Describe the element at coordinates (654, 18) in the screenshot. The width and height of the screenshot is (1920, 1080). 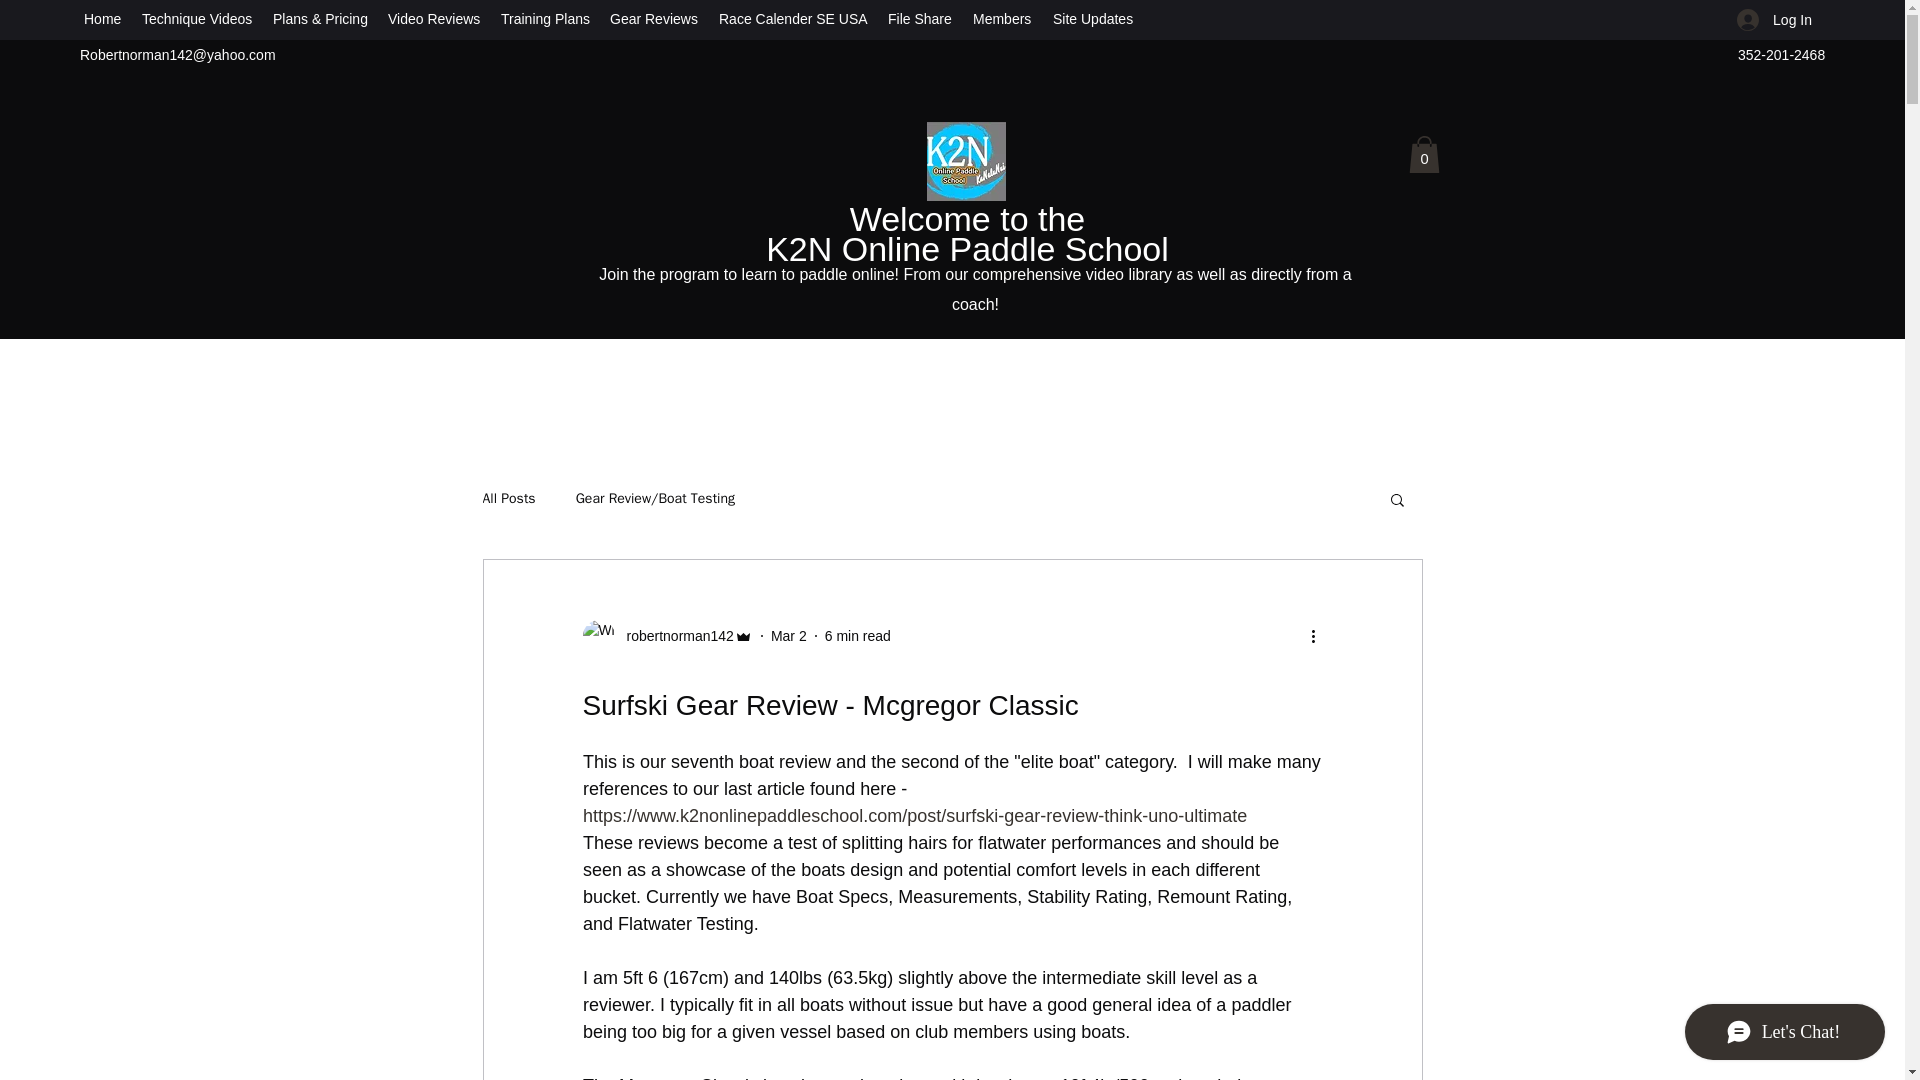
I see `Gear Reviews` at that location.